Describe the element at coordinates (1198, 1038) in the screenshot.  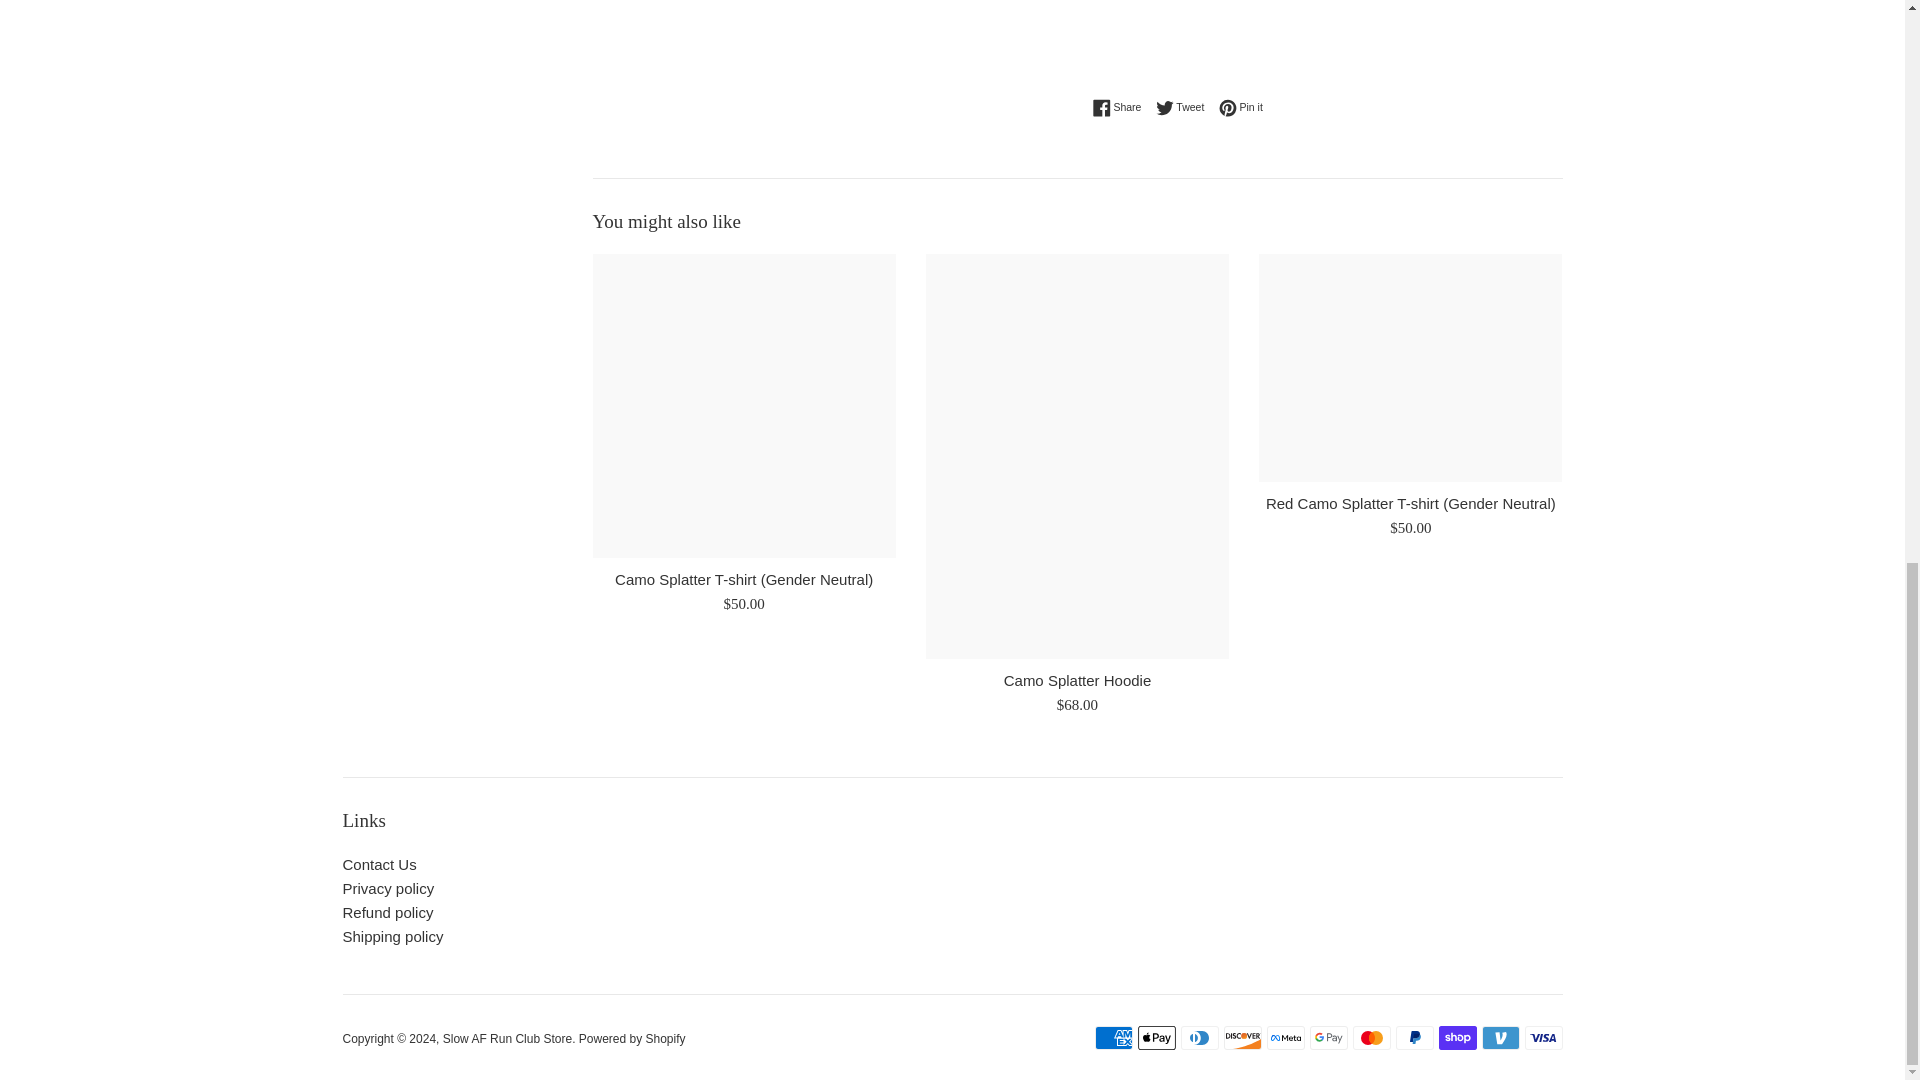
I see `Diners Club` at that location.